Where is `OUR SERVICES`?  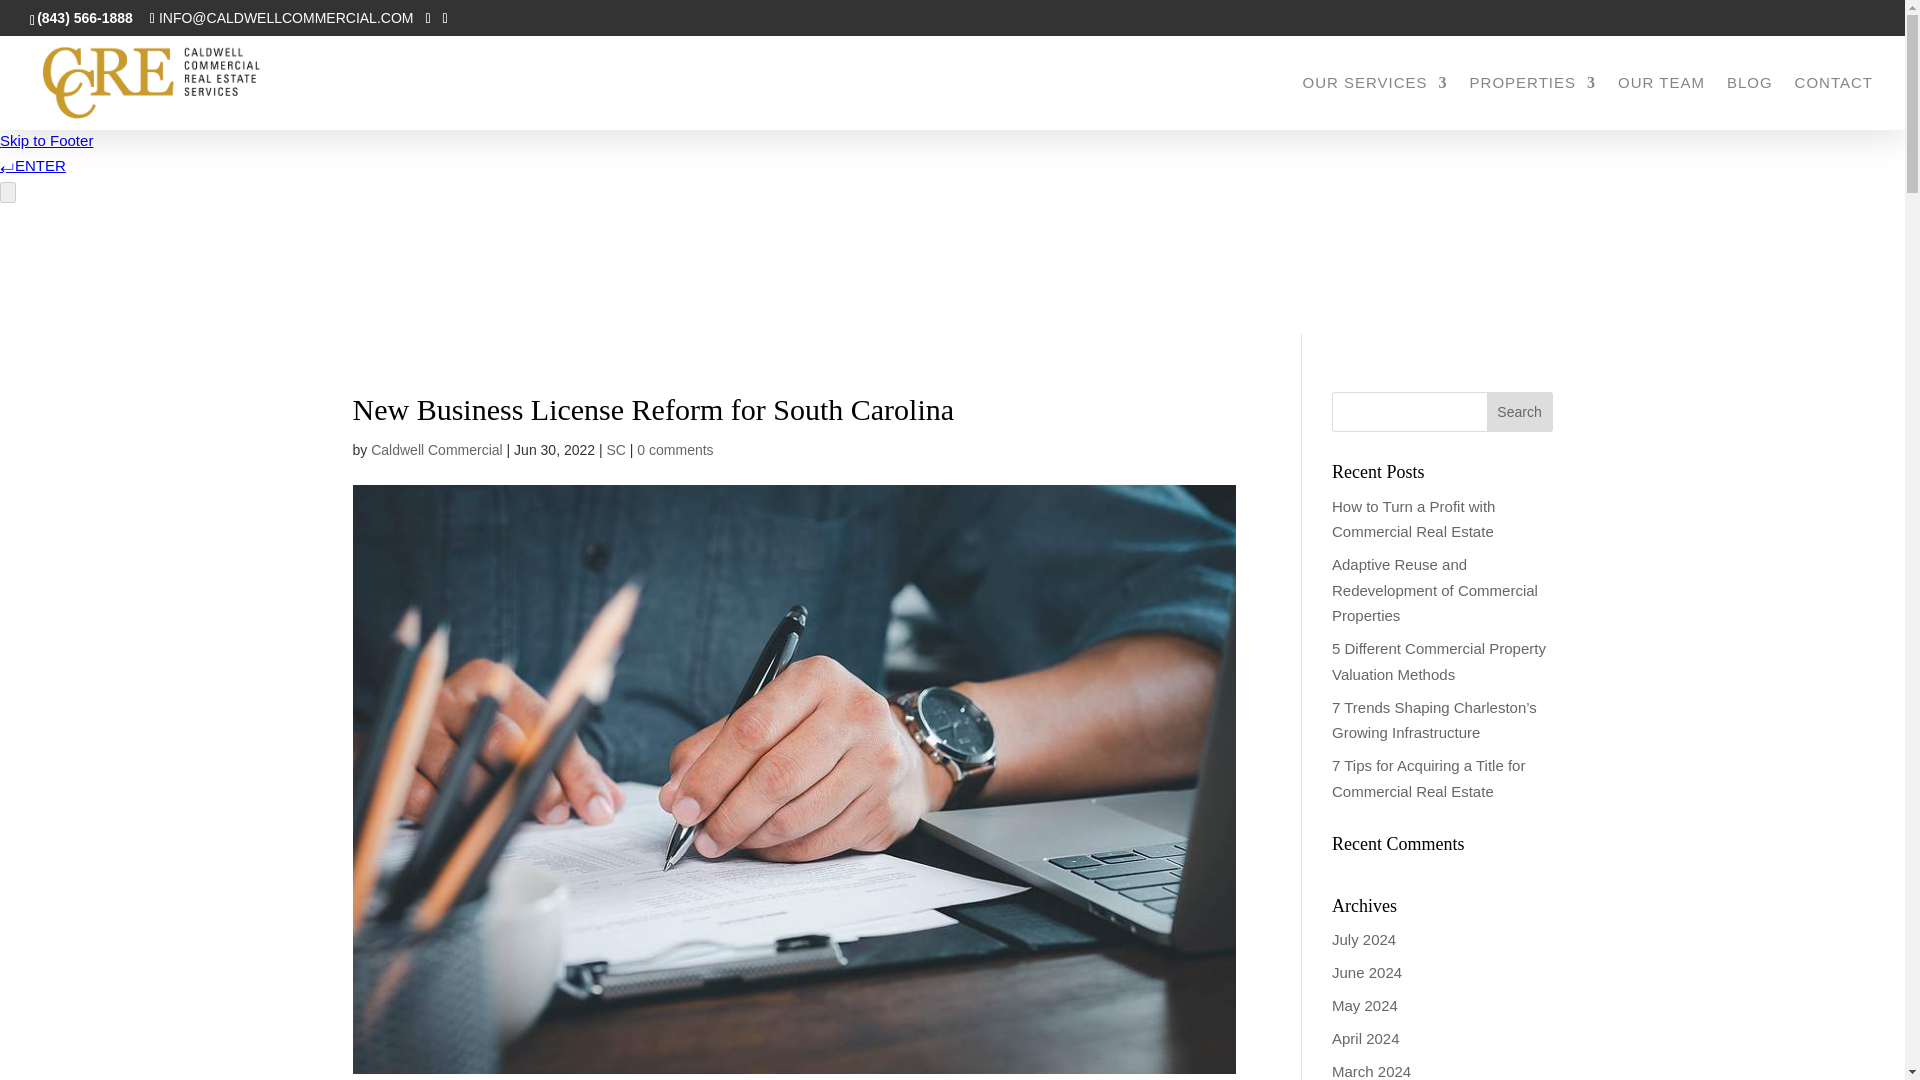
OUR SERVICES is located at coordinates (1374, 102).